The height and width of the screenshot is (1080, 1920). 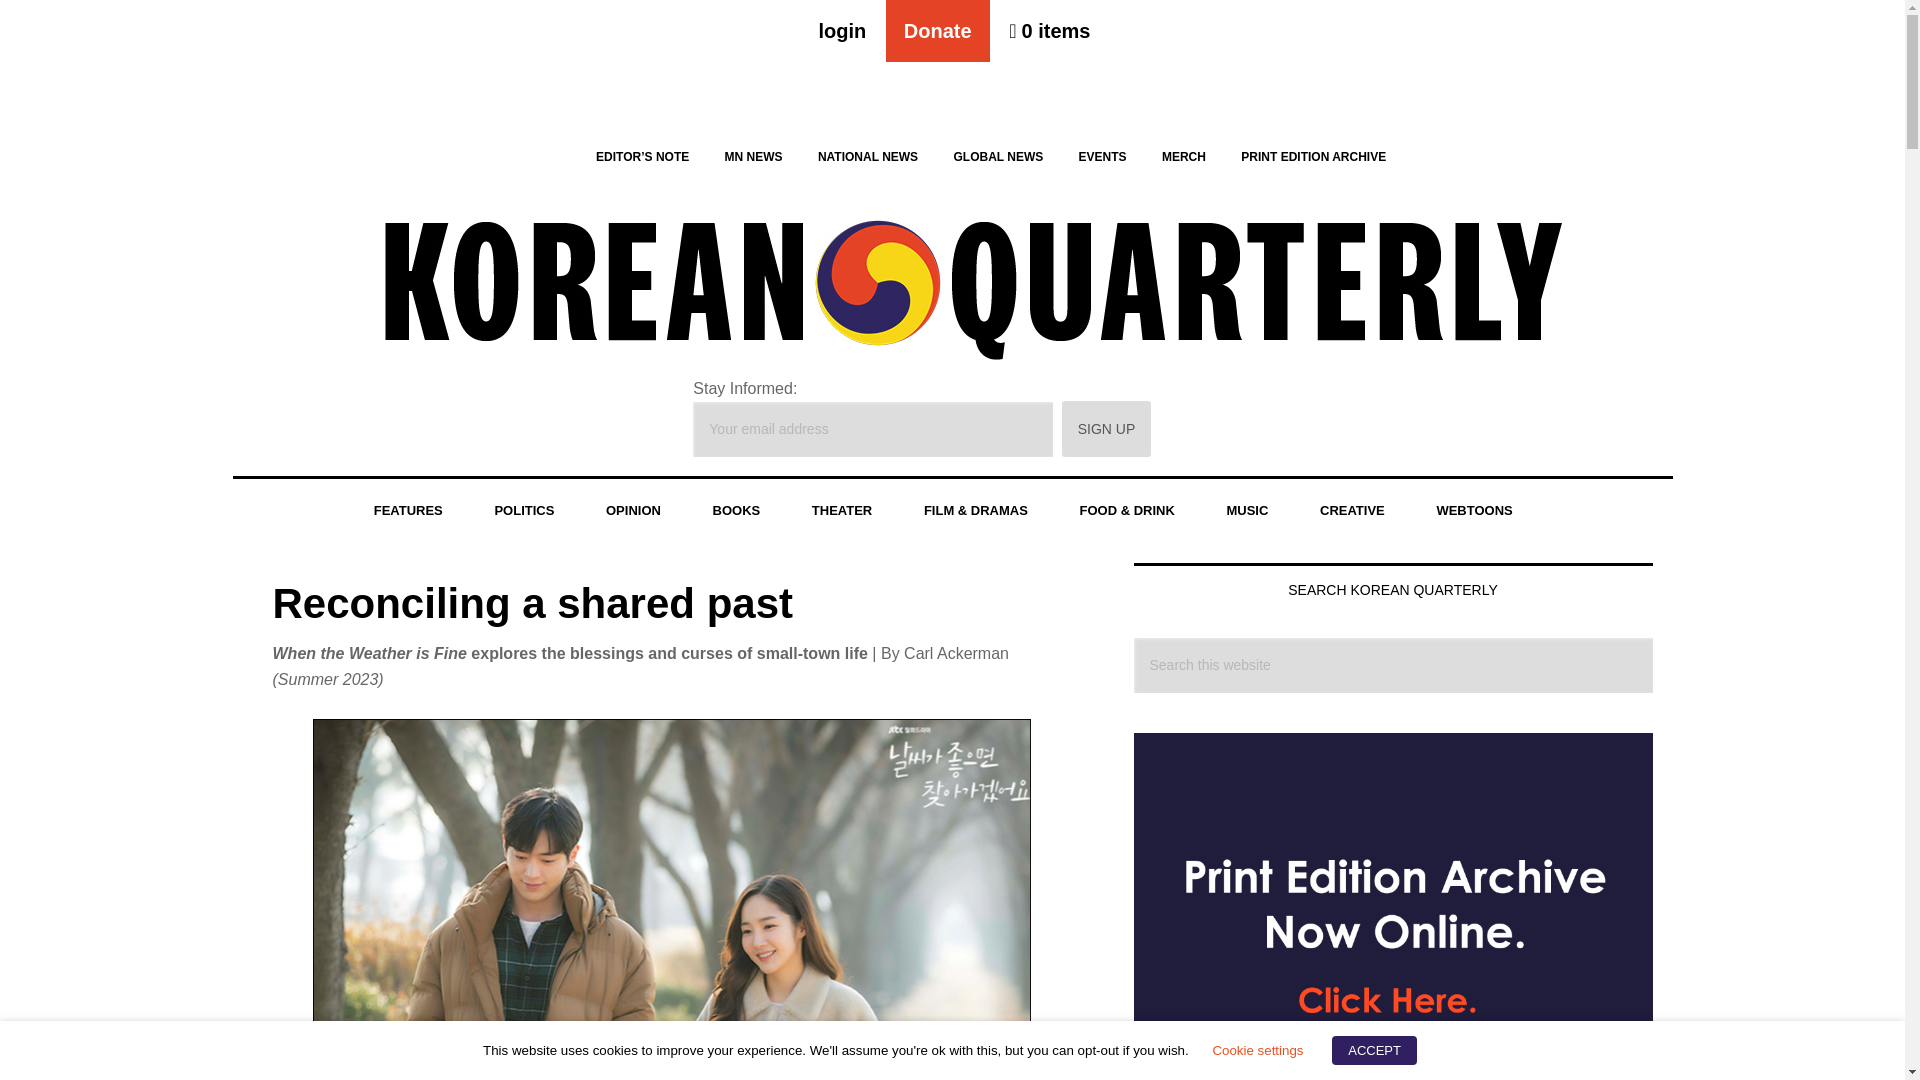 I want to click on POLITICS, so click(x=524, y=511).